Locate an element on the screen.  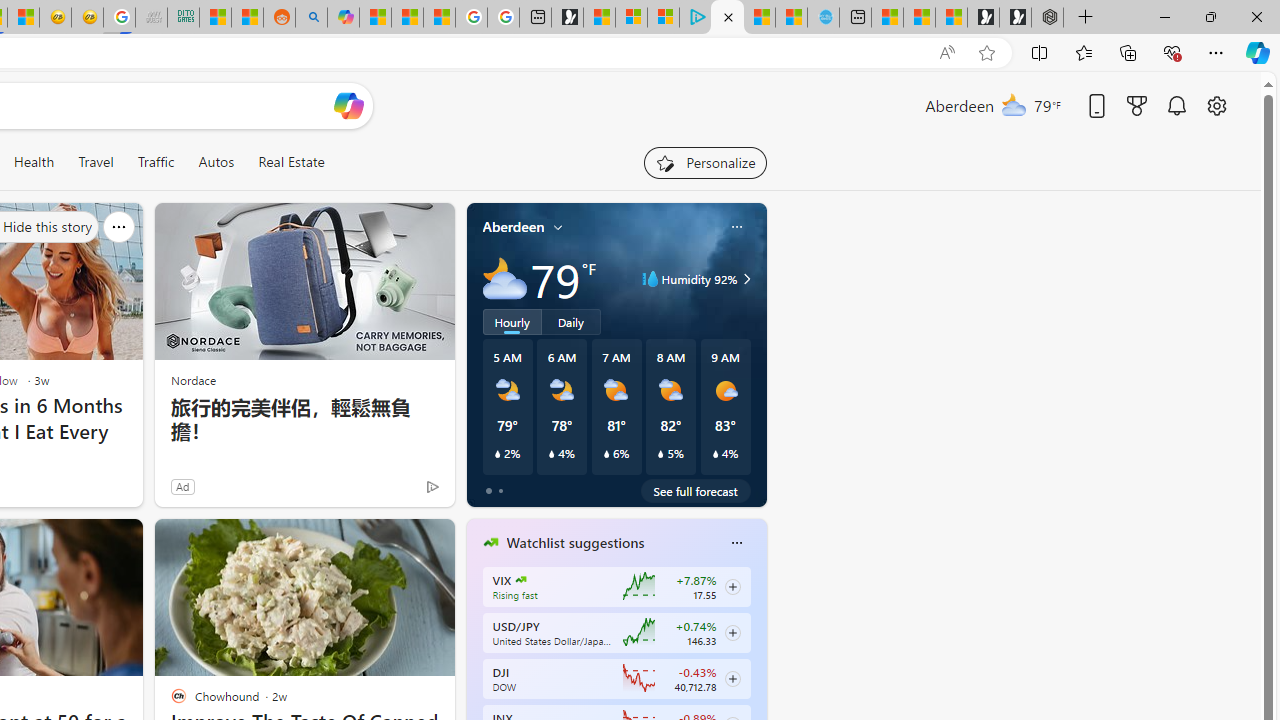
See more is located at coordinates (430, 542).